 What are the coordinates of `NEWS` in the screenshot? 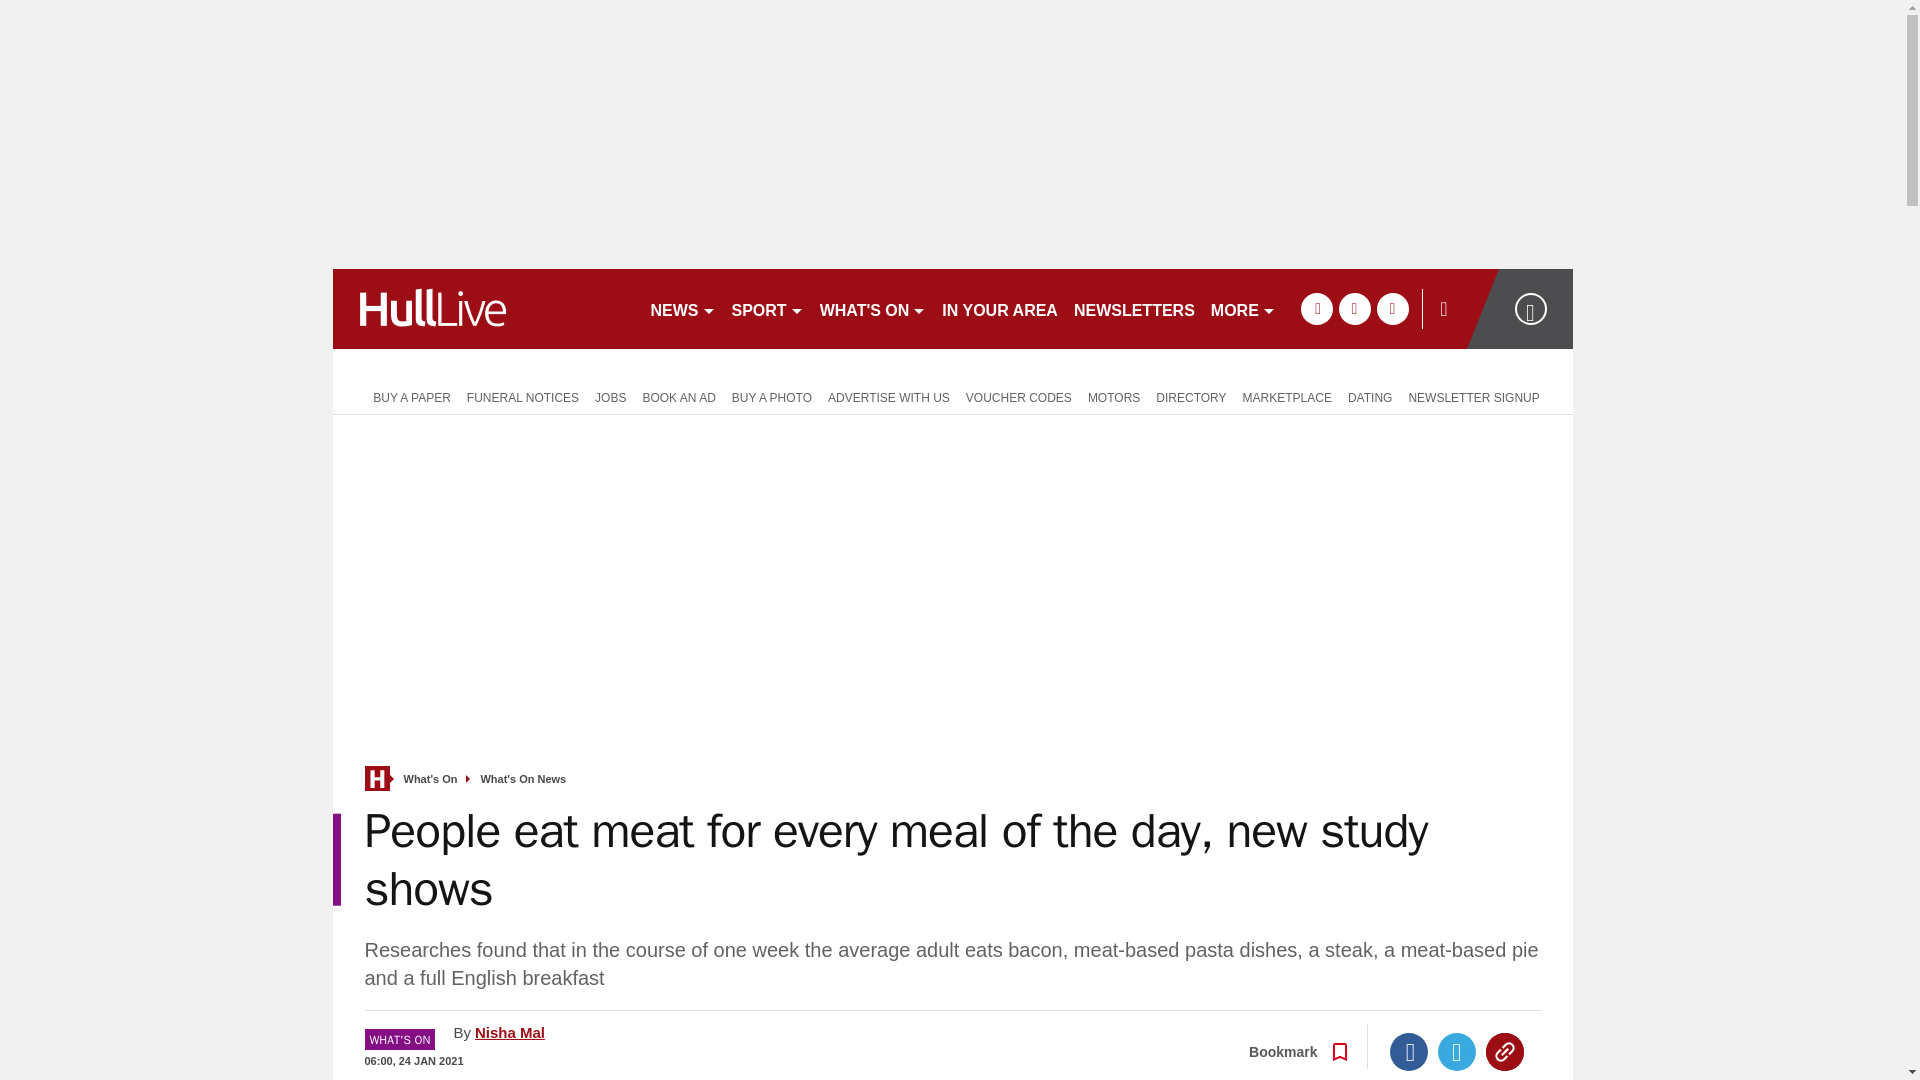 It's located at (682, 308).